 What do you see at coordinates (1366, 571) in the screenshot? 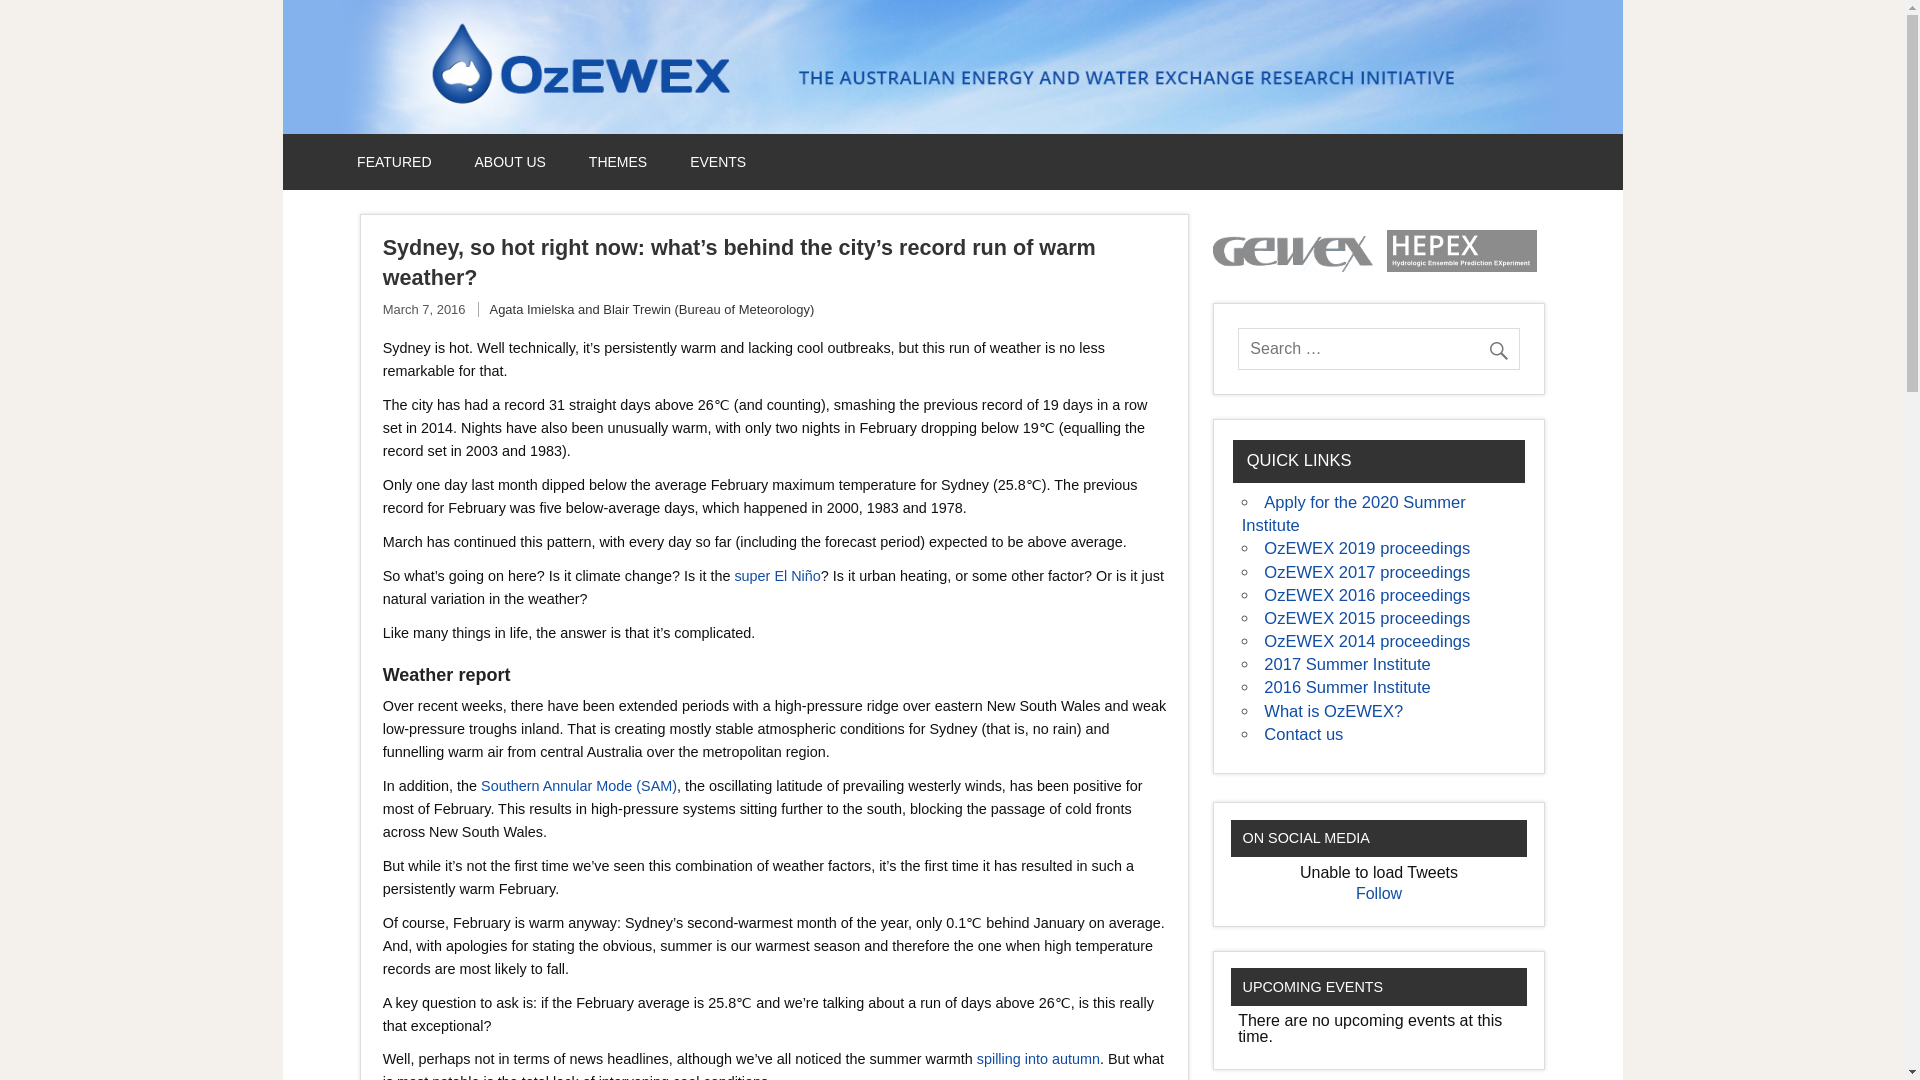
I see `OzEWEX 2017 proceedings` at bounding box center [1366, 571].